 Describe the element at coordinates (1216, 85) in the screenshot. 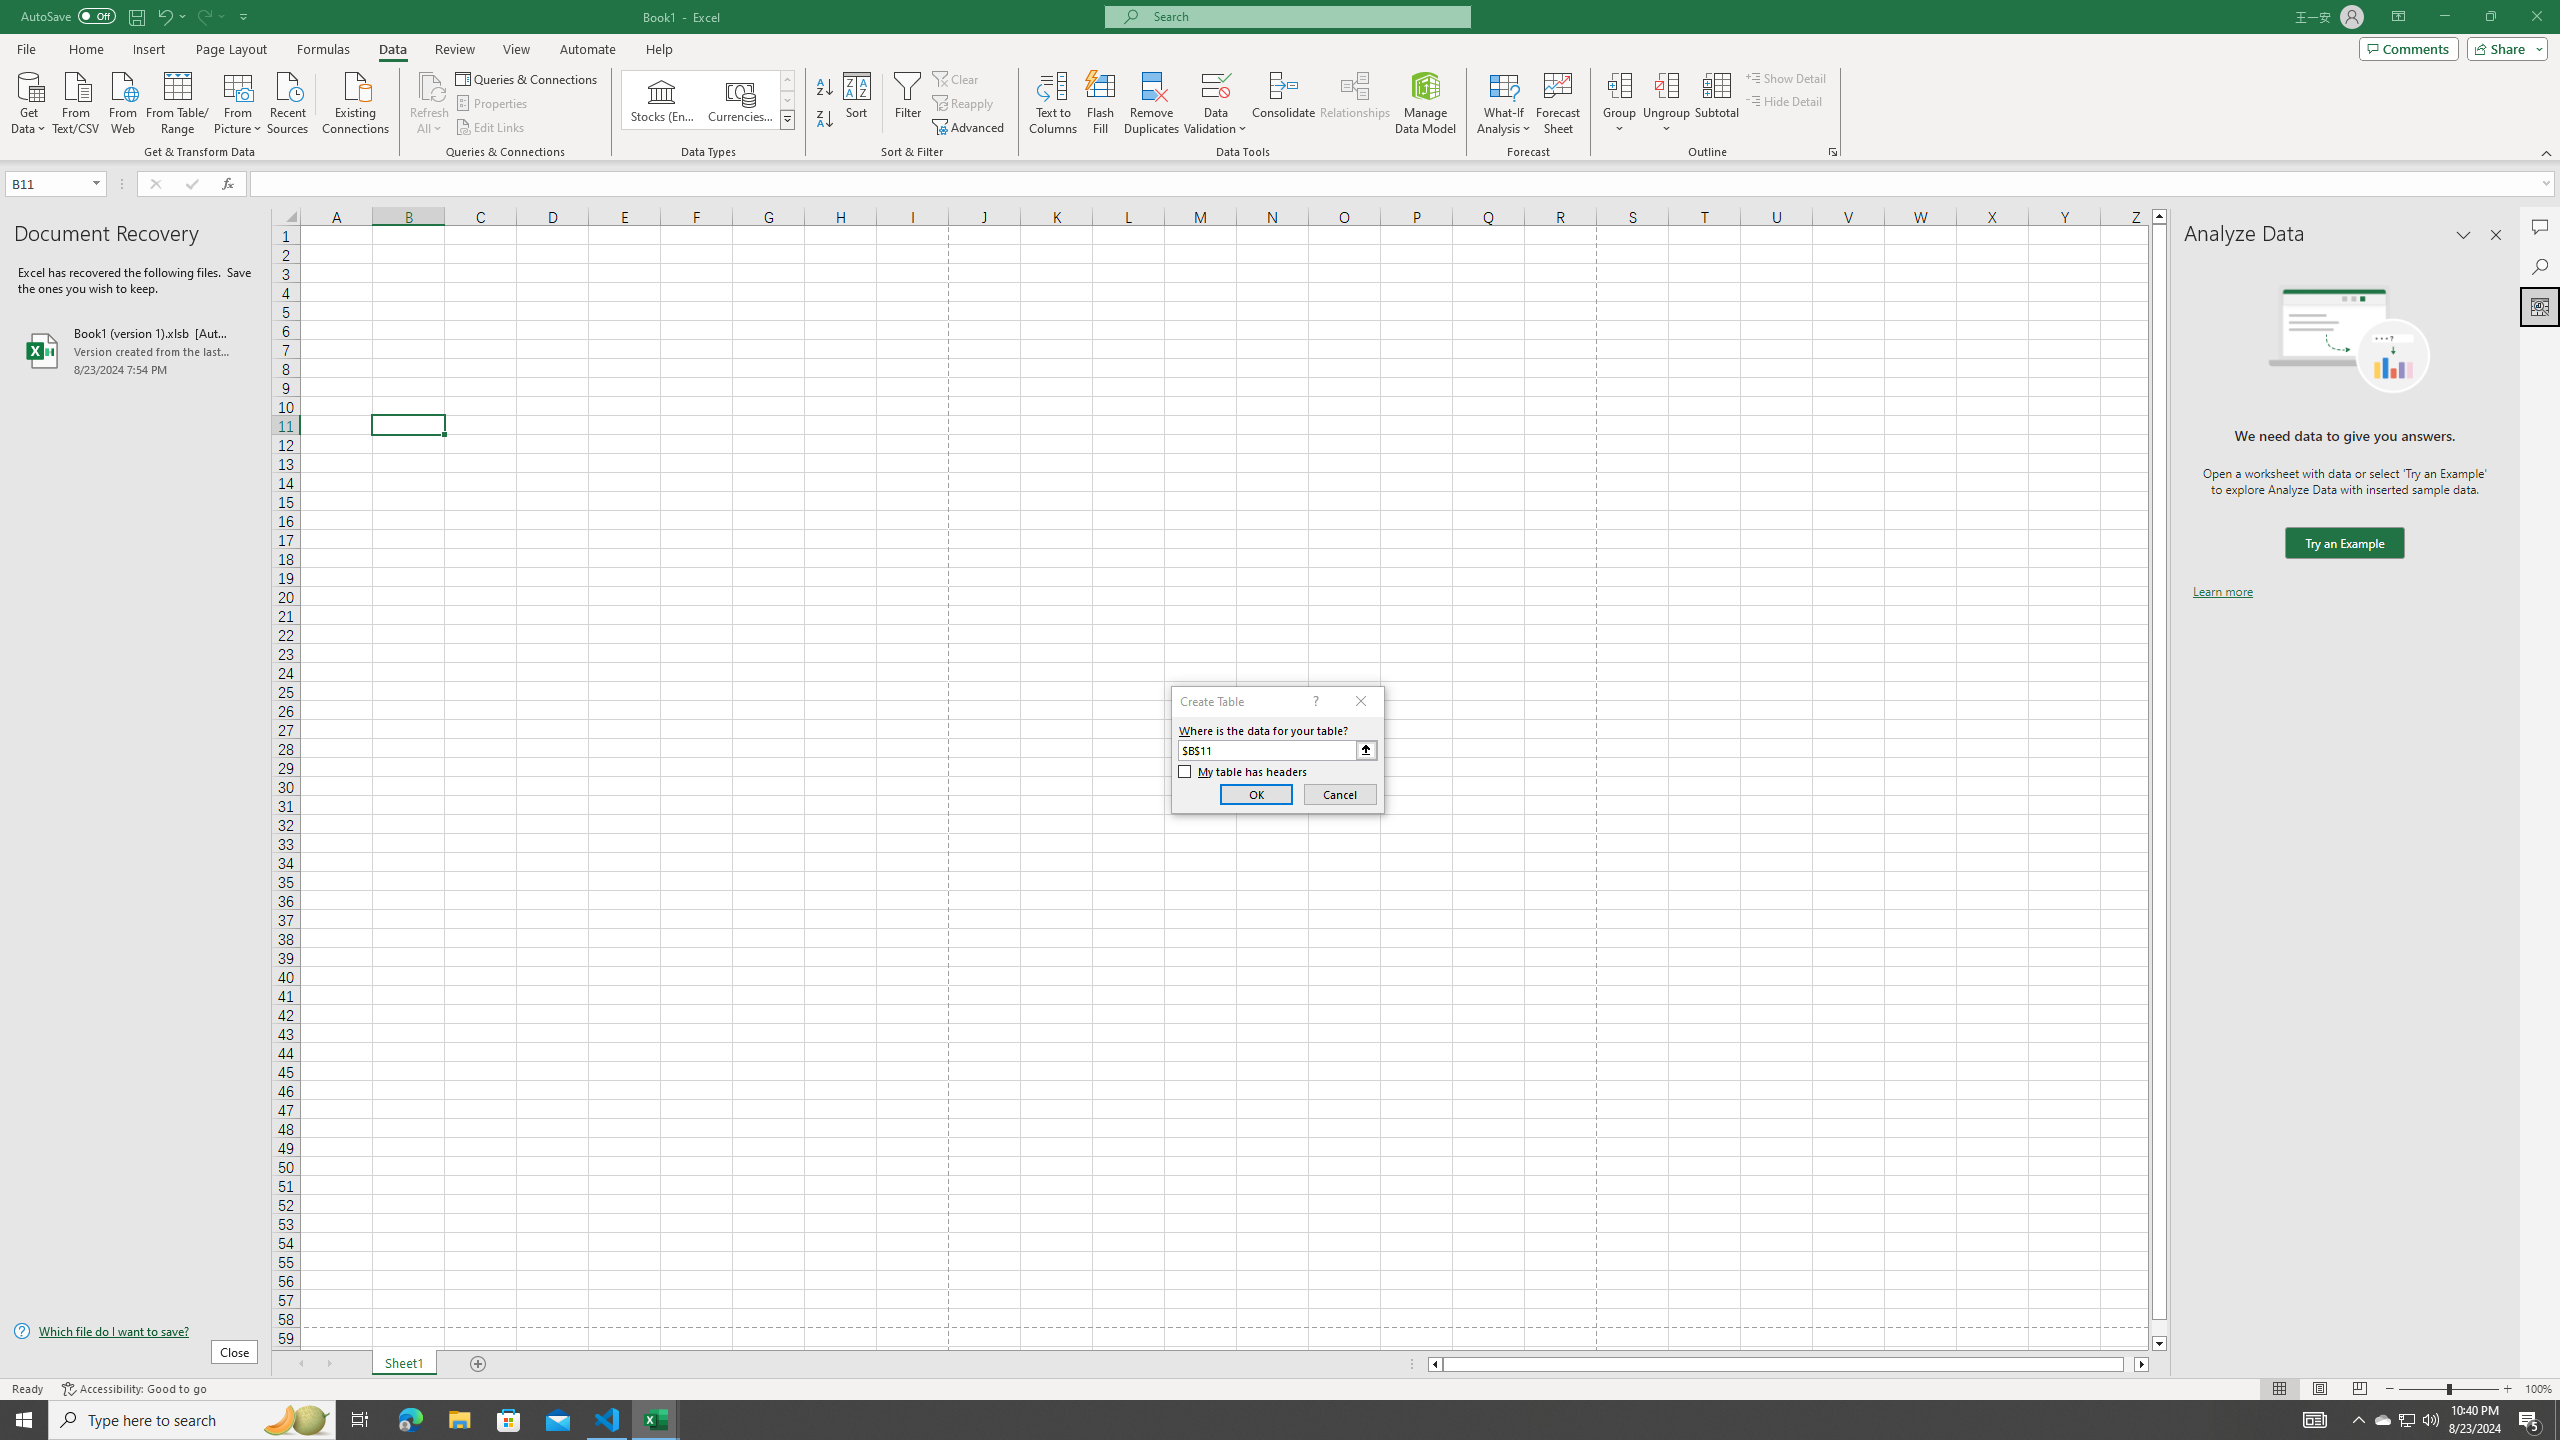

I see `Data Validation...` at that location.